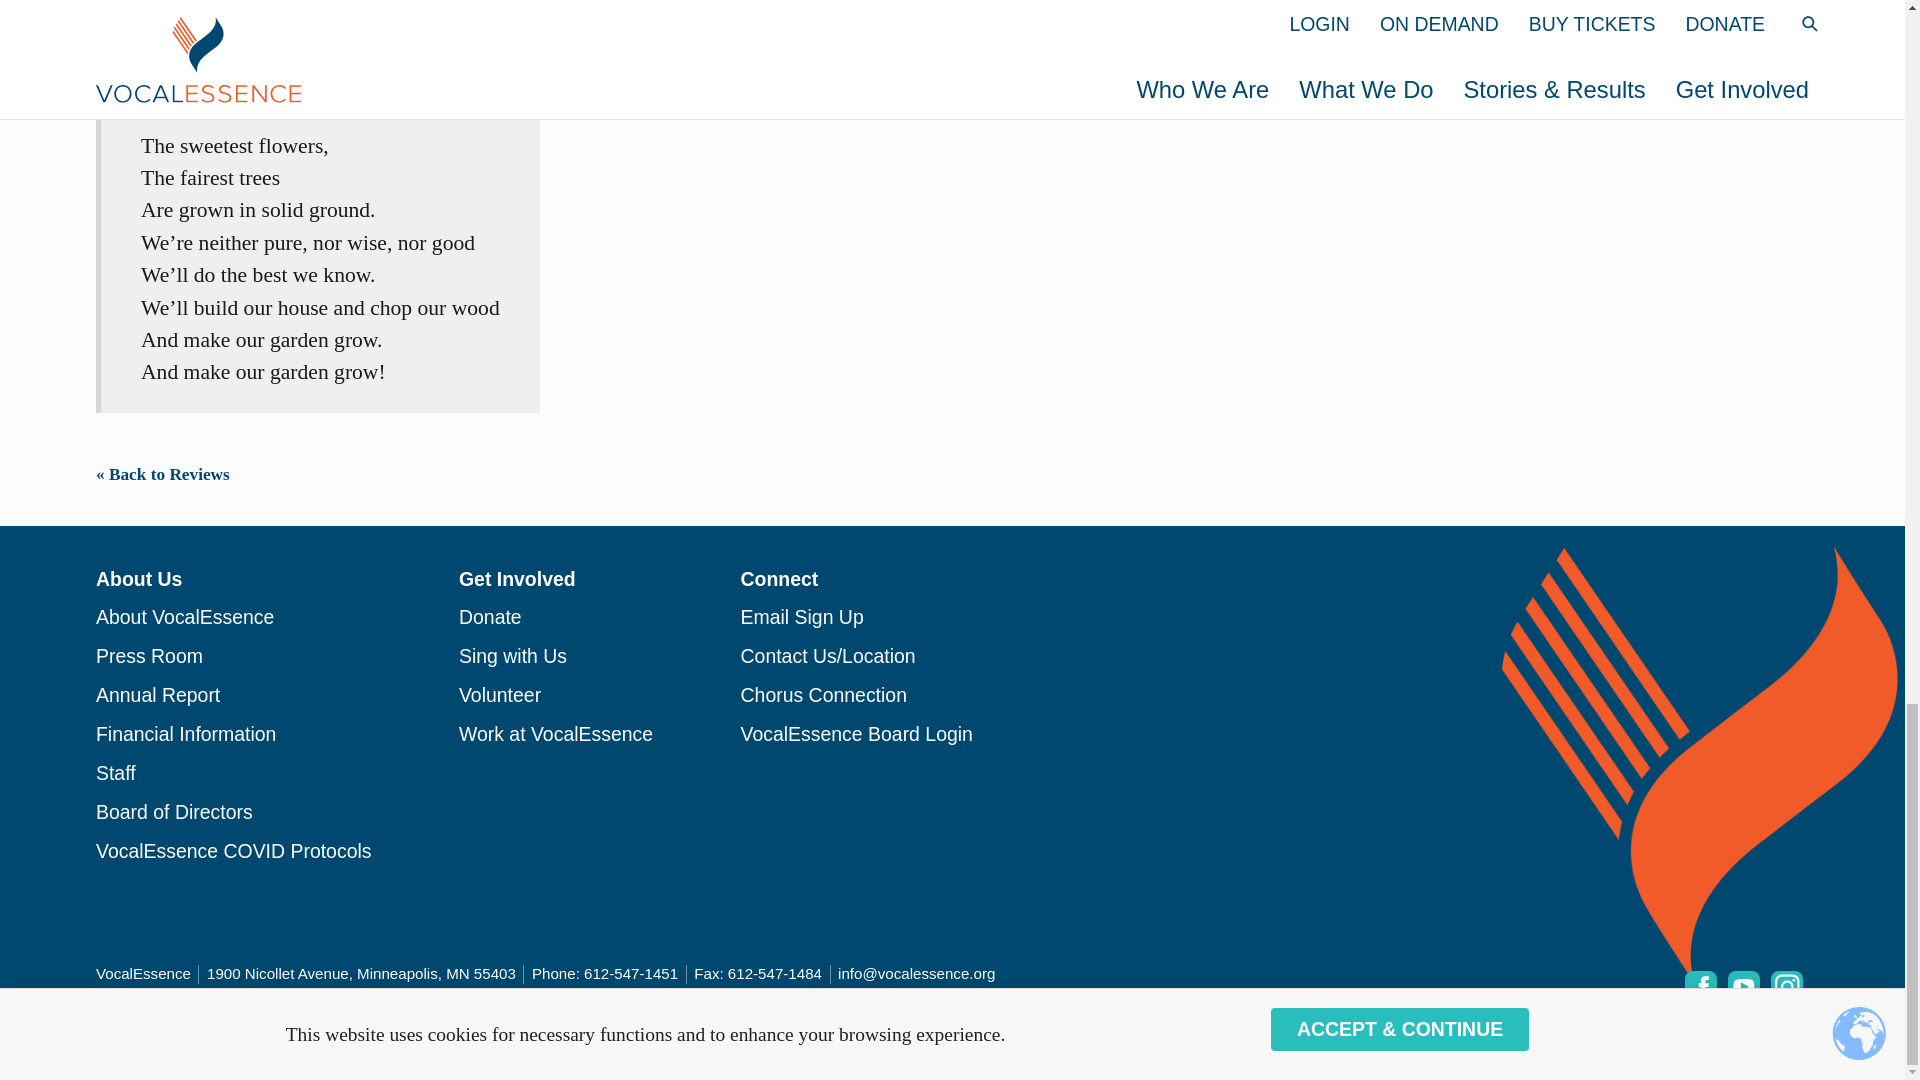 The width and height of the screenshot is (1920, 1080). I want to click on YouTube, so click(1744, 986).